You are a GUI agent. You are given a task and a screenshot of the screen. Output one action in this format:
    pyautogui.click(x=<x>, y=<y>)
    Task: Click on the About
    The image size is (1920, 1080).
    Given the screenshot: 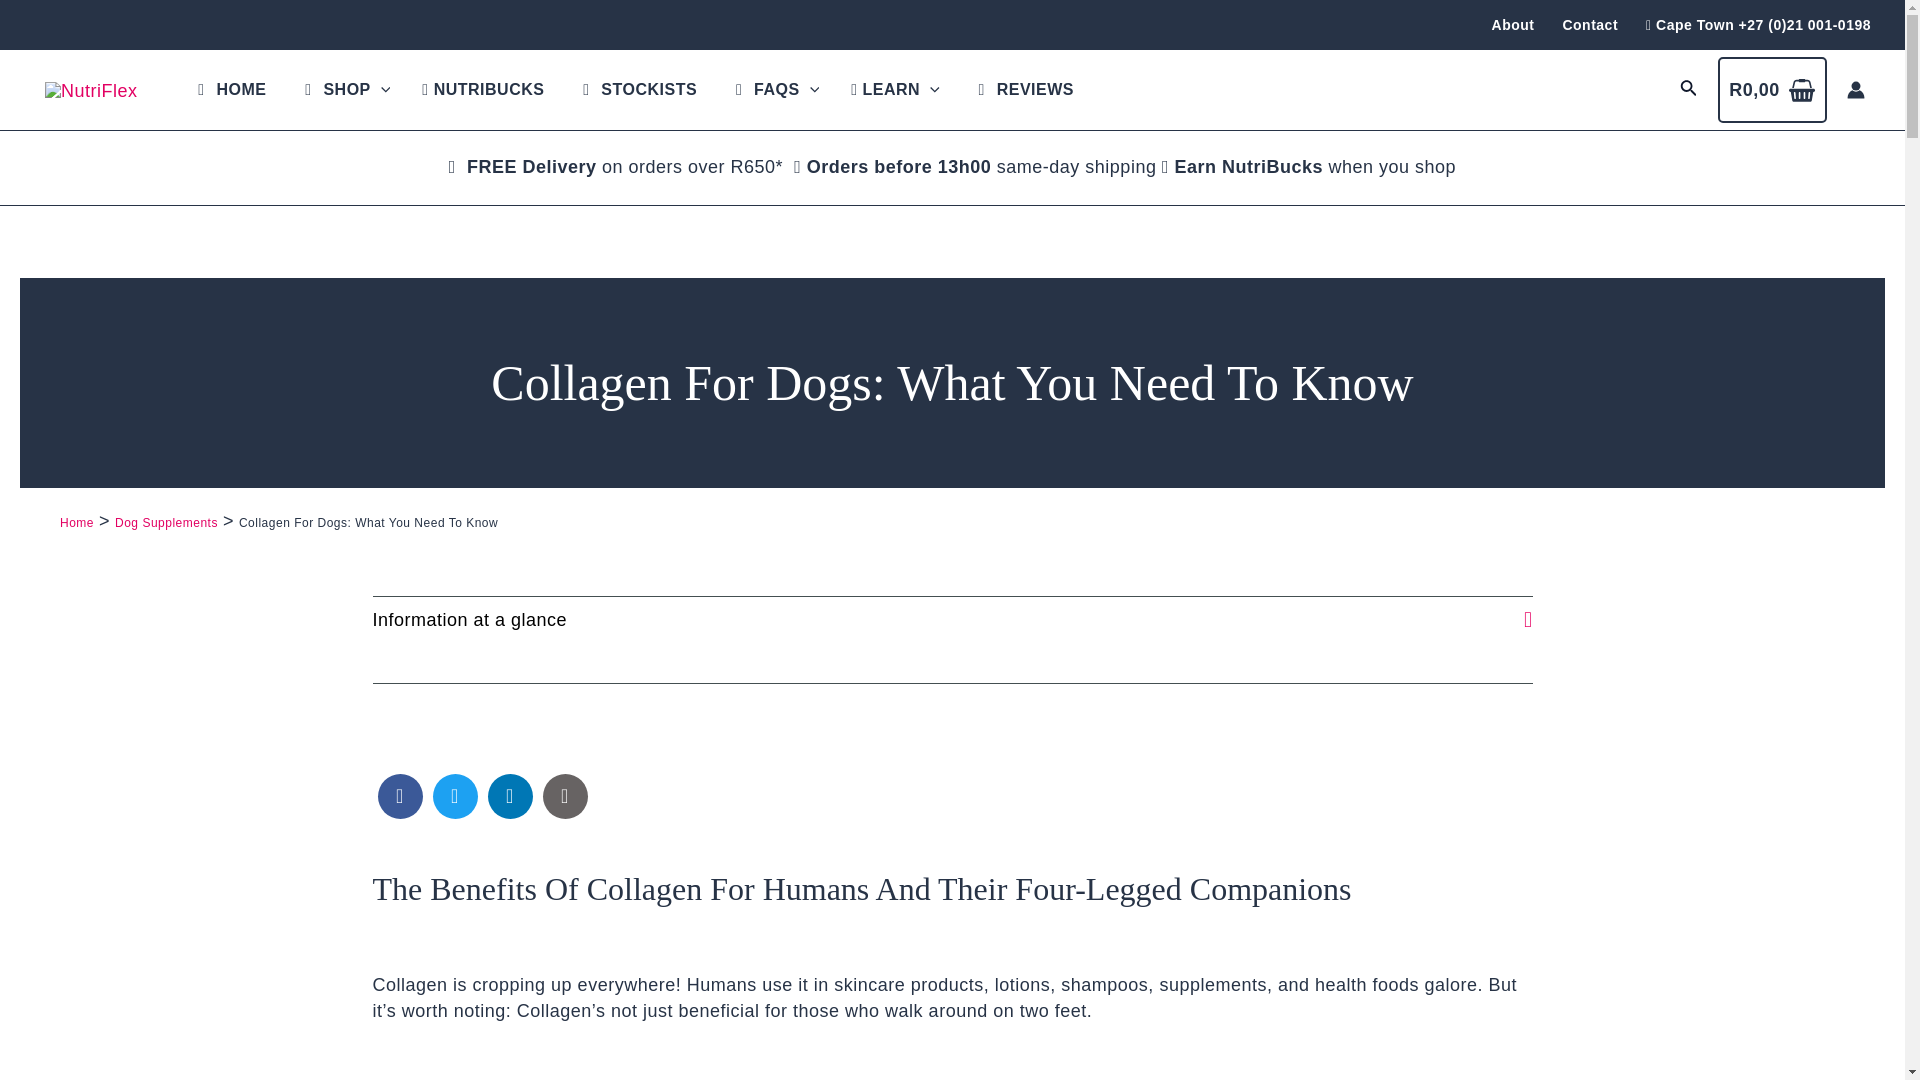 What is the action you would take?
    pyautogui.click(x=1514, y=24)
    